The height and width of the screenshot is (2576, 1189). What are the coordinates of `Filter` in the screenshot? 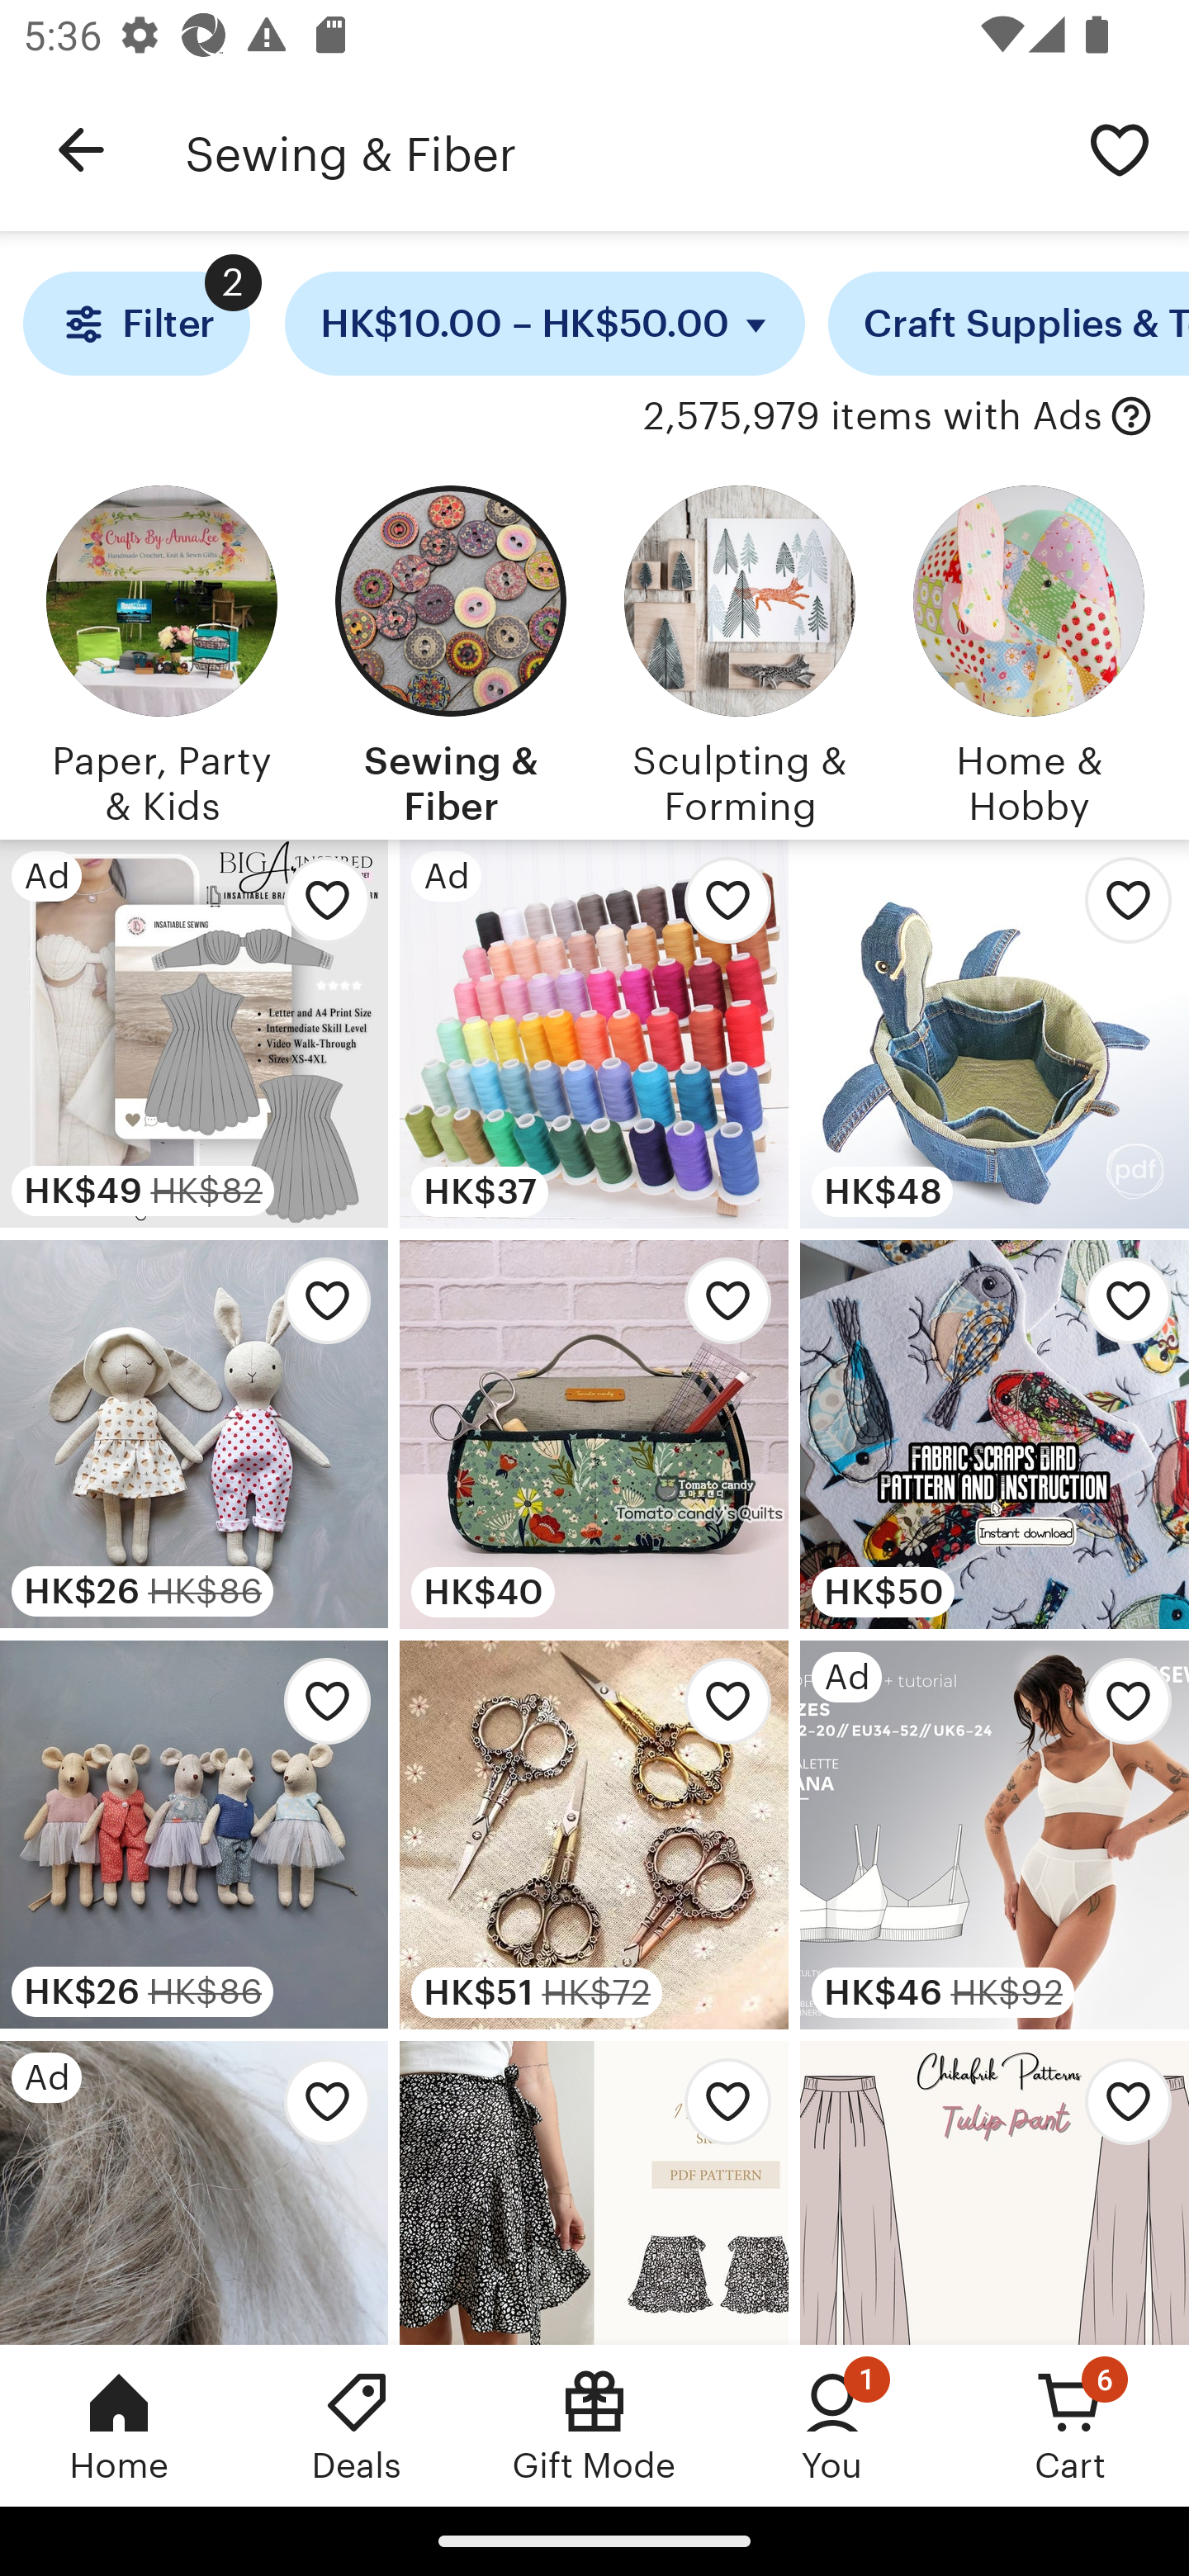 It's located at (135, 324).